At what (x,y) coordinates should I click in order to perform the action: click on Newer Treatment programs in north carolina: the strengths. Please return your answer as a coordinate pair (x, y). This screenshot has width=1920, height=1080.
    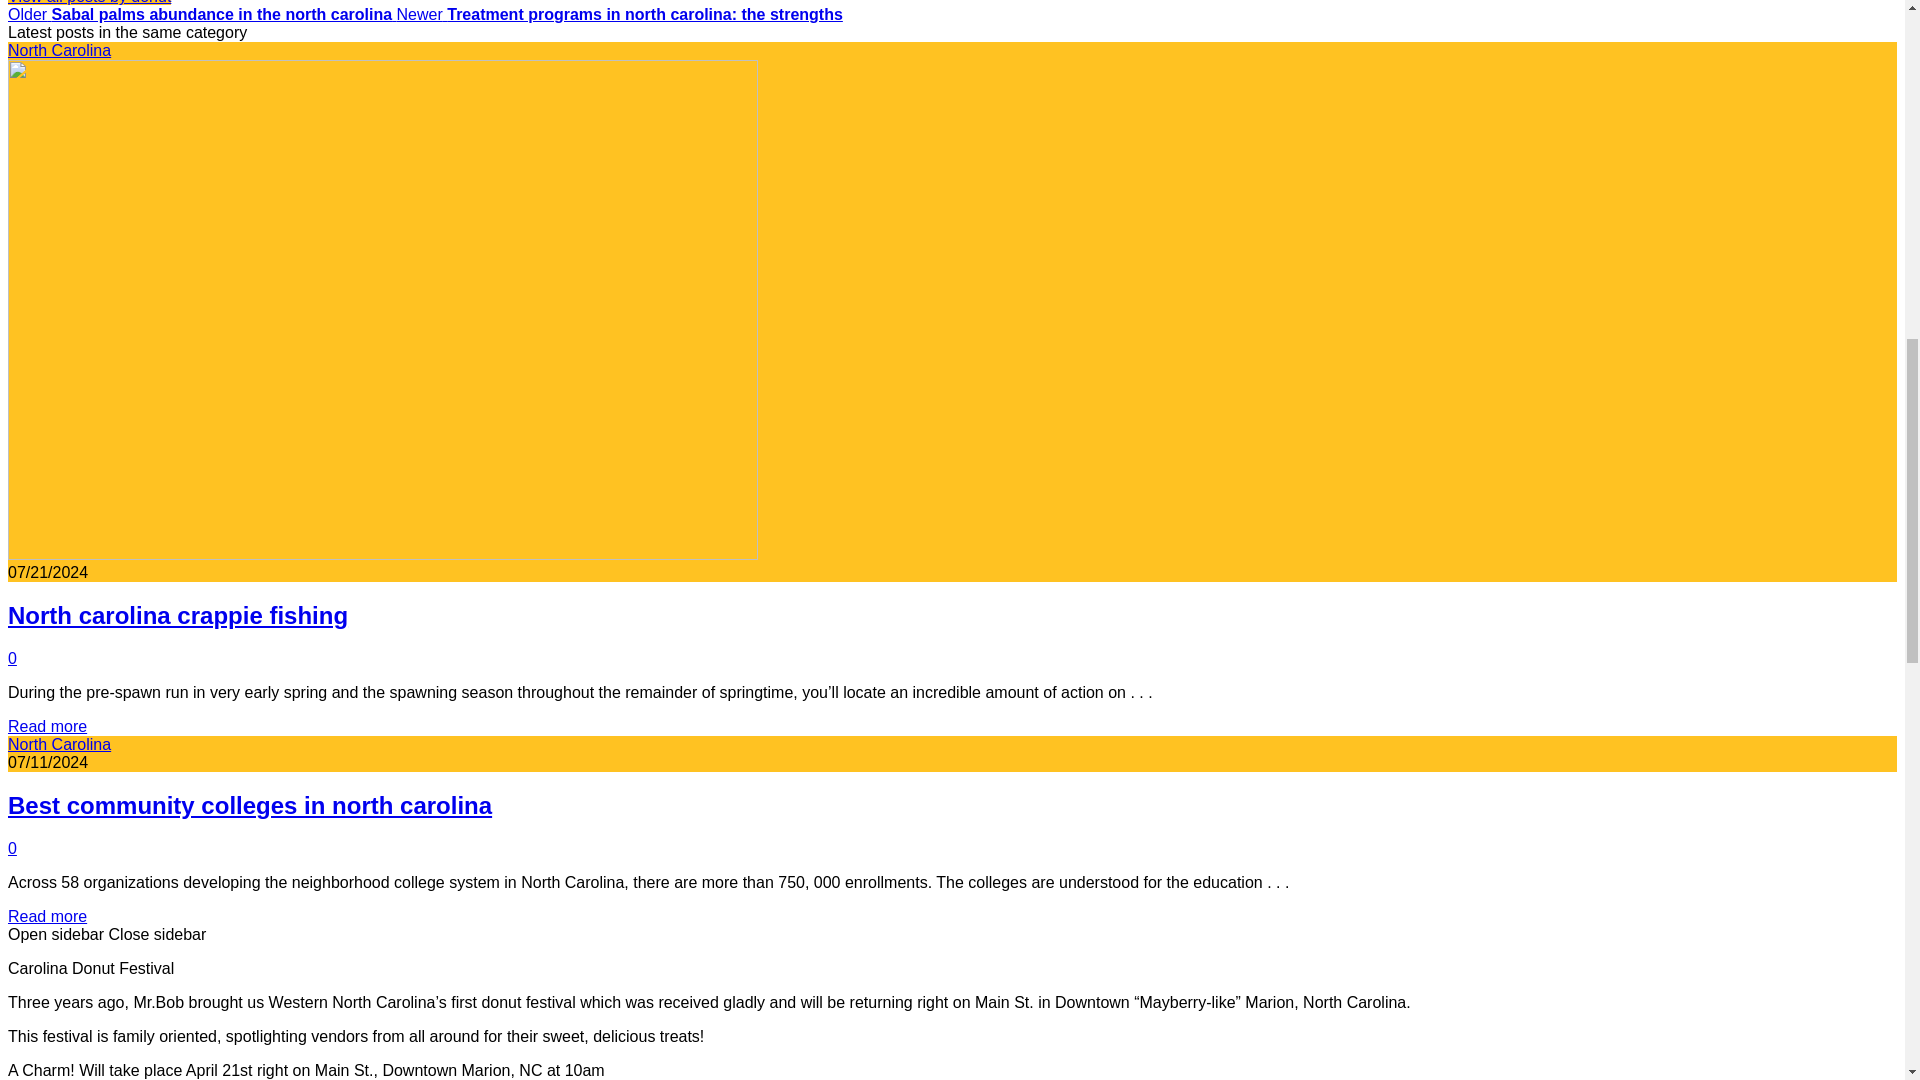
    Looking at the image, I should click on (620, 14).